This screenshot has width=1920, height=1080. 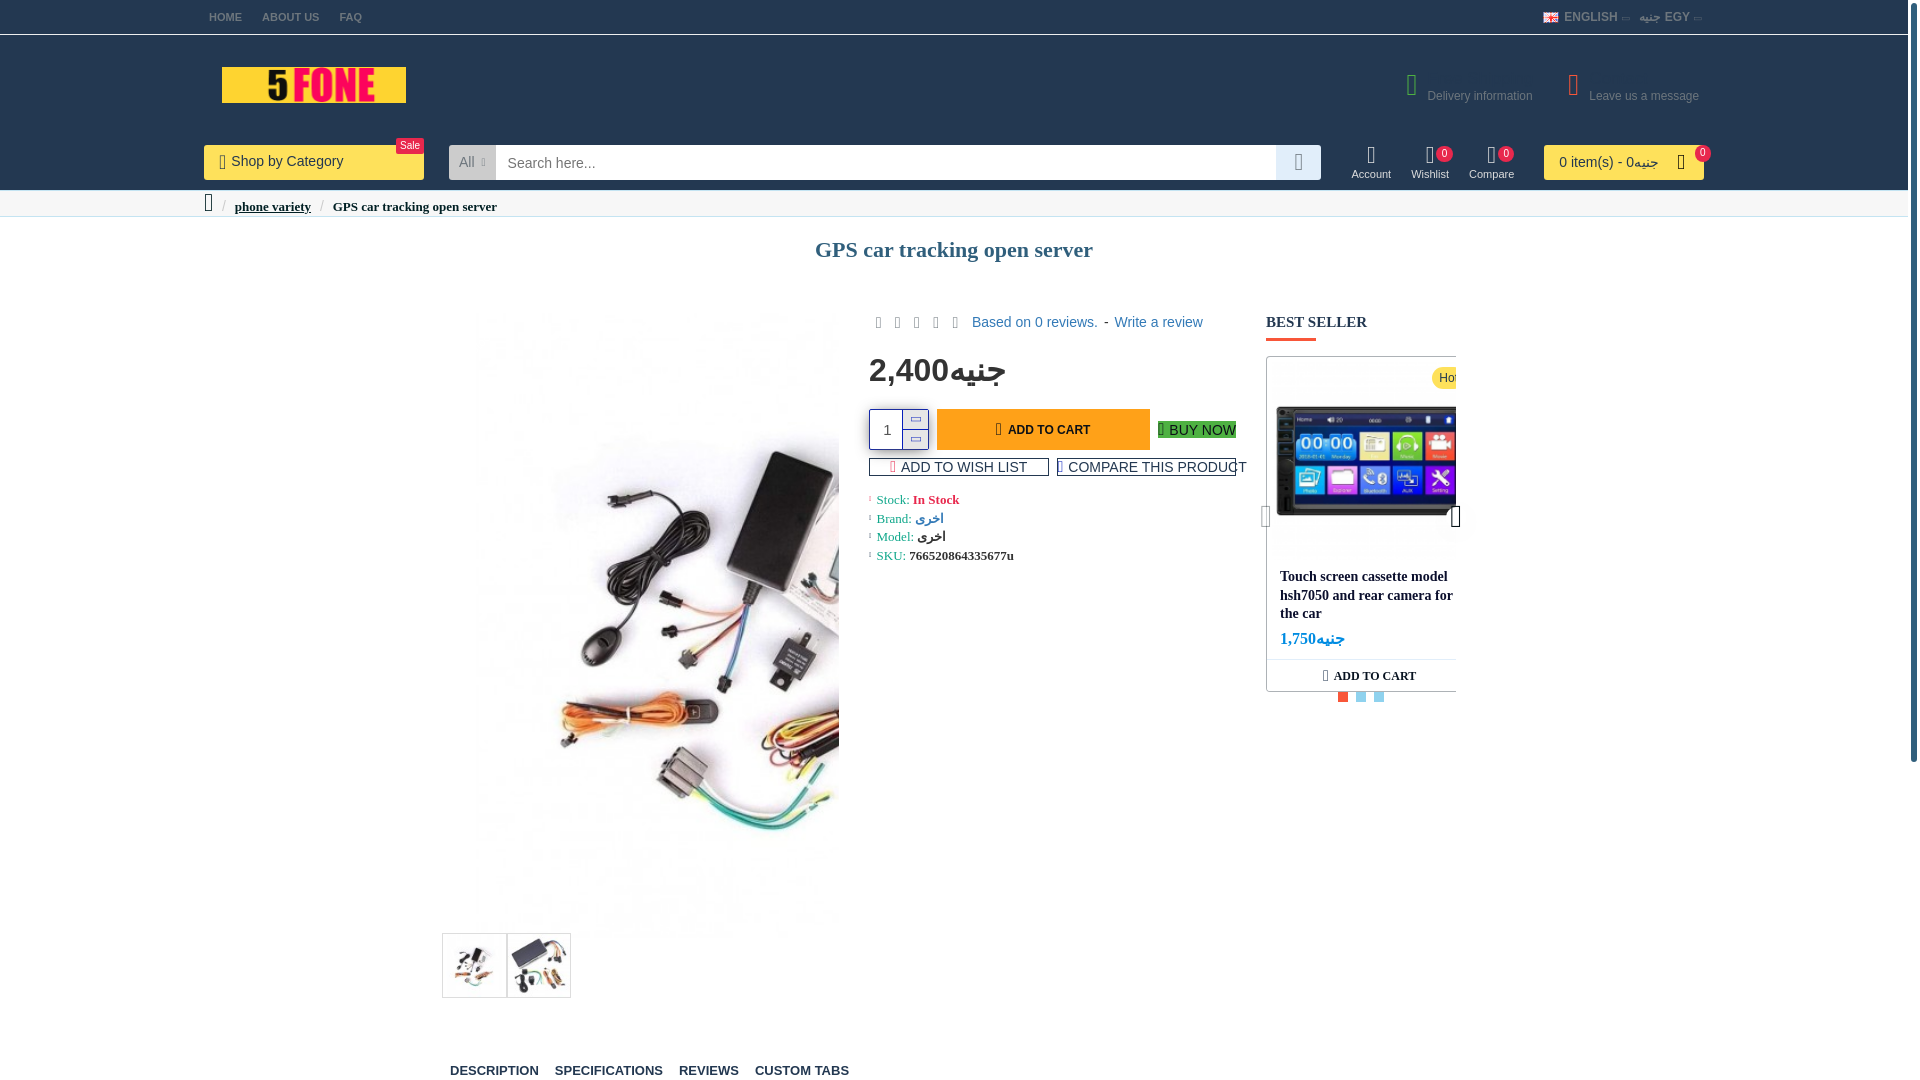 I want to click on SHOPING STORE, so click(x=538, y=965).